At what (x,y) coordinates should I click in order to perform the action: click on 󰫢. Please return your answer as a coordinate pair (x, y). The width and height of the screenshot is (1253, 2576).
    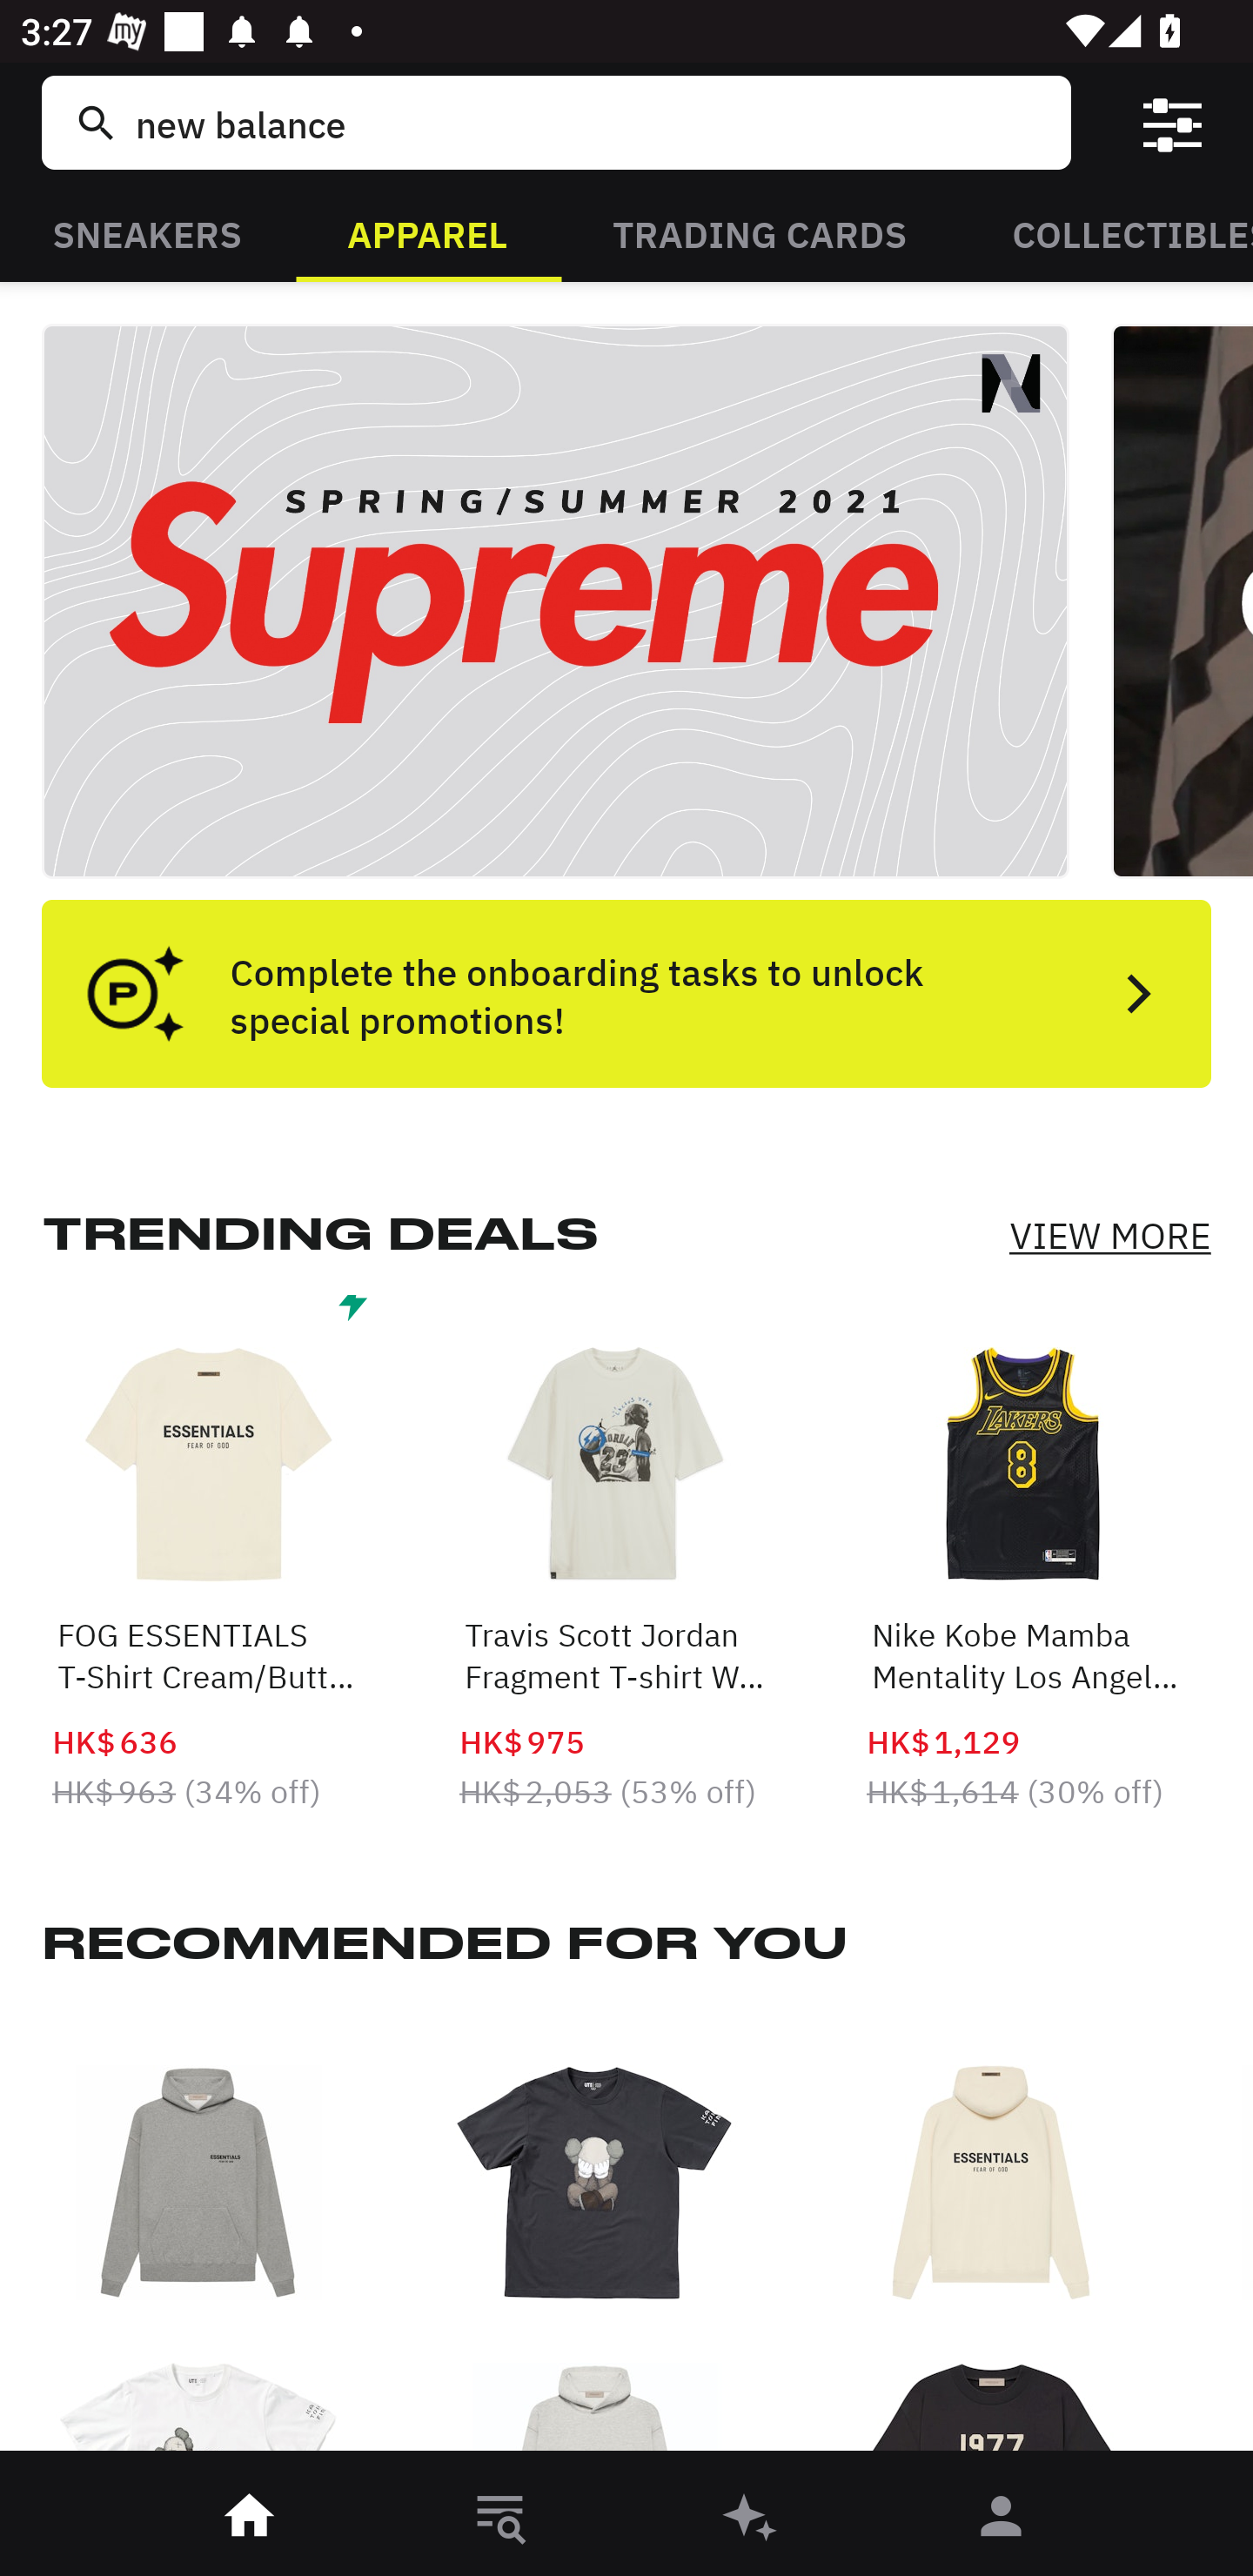
    Looking at the image, I should click on (752, 2518).